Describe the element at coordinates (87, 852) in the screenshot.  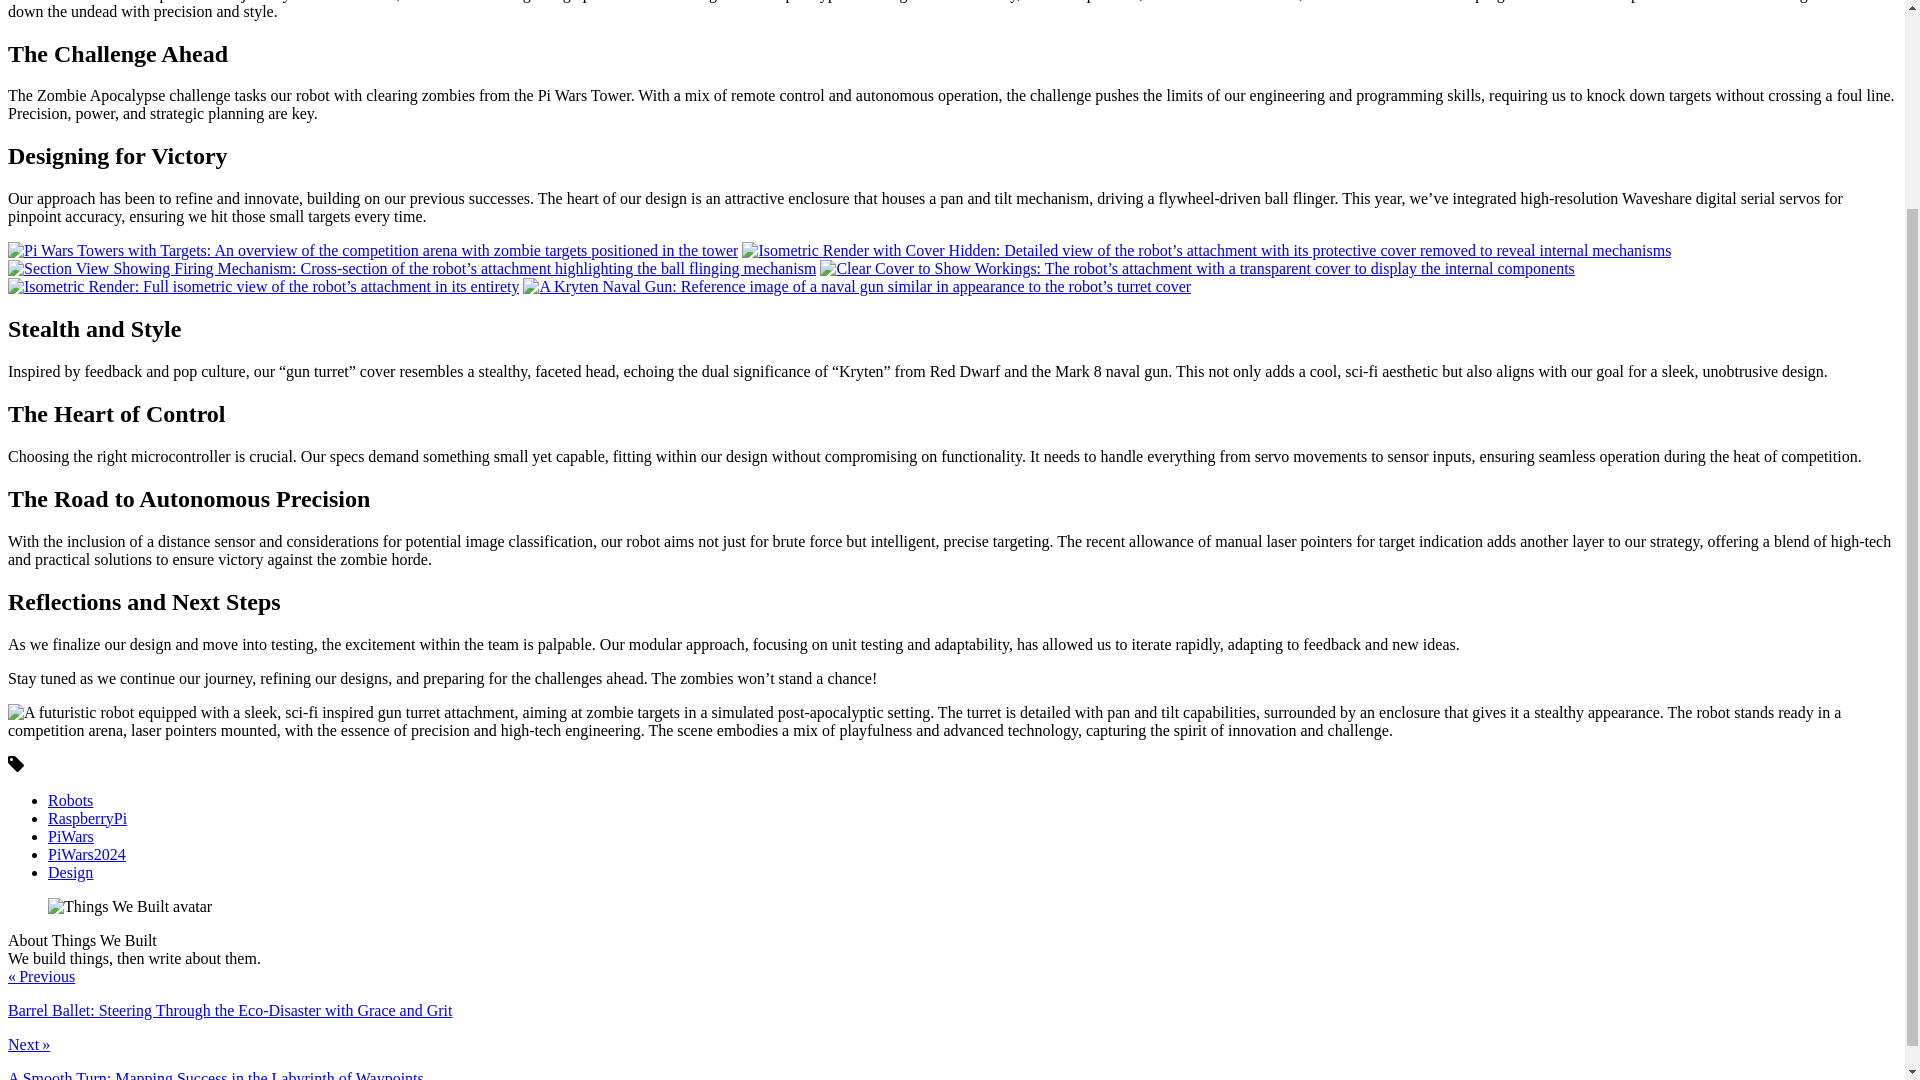
I see `PiWars2024` at that location.